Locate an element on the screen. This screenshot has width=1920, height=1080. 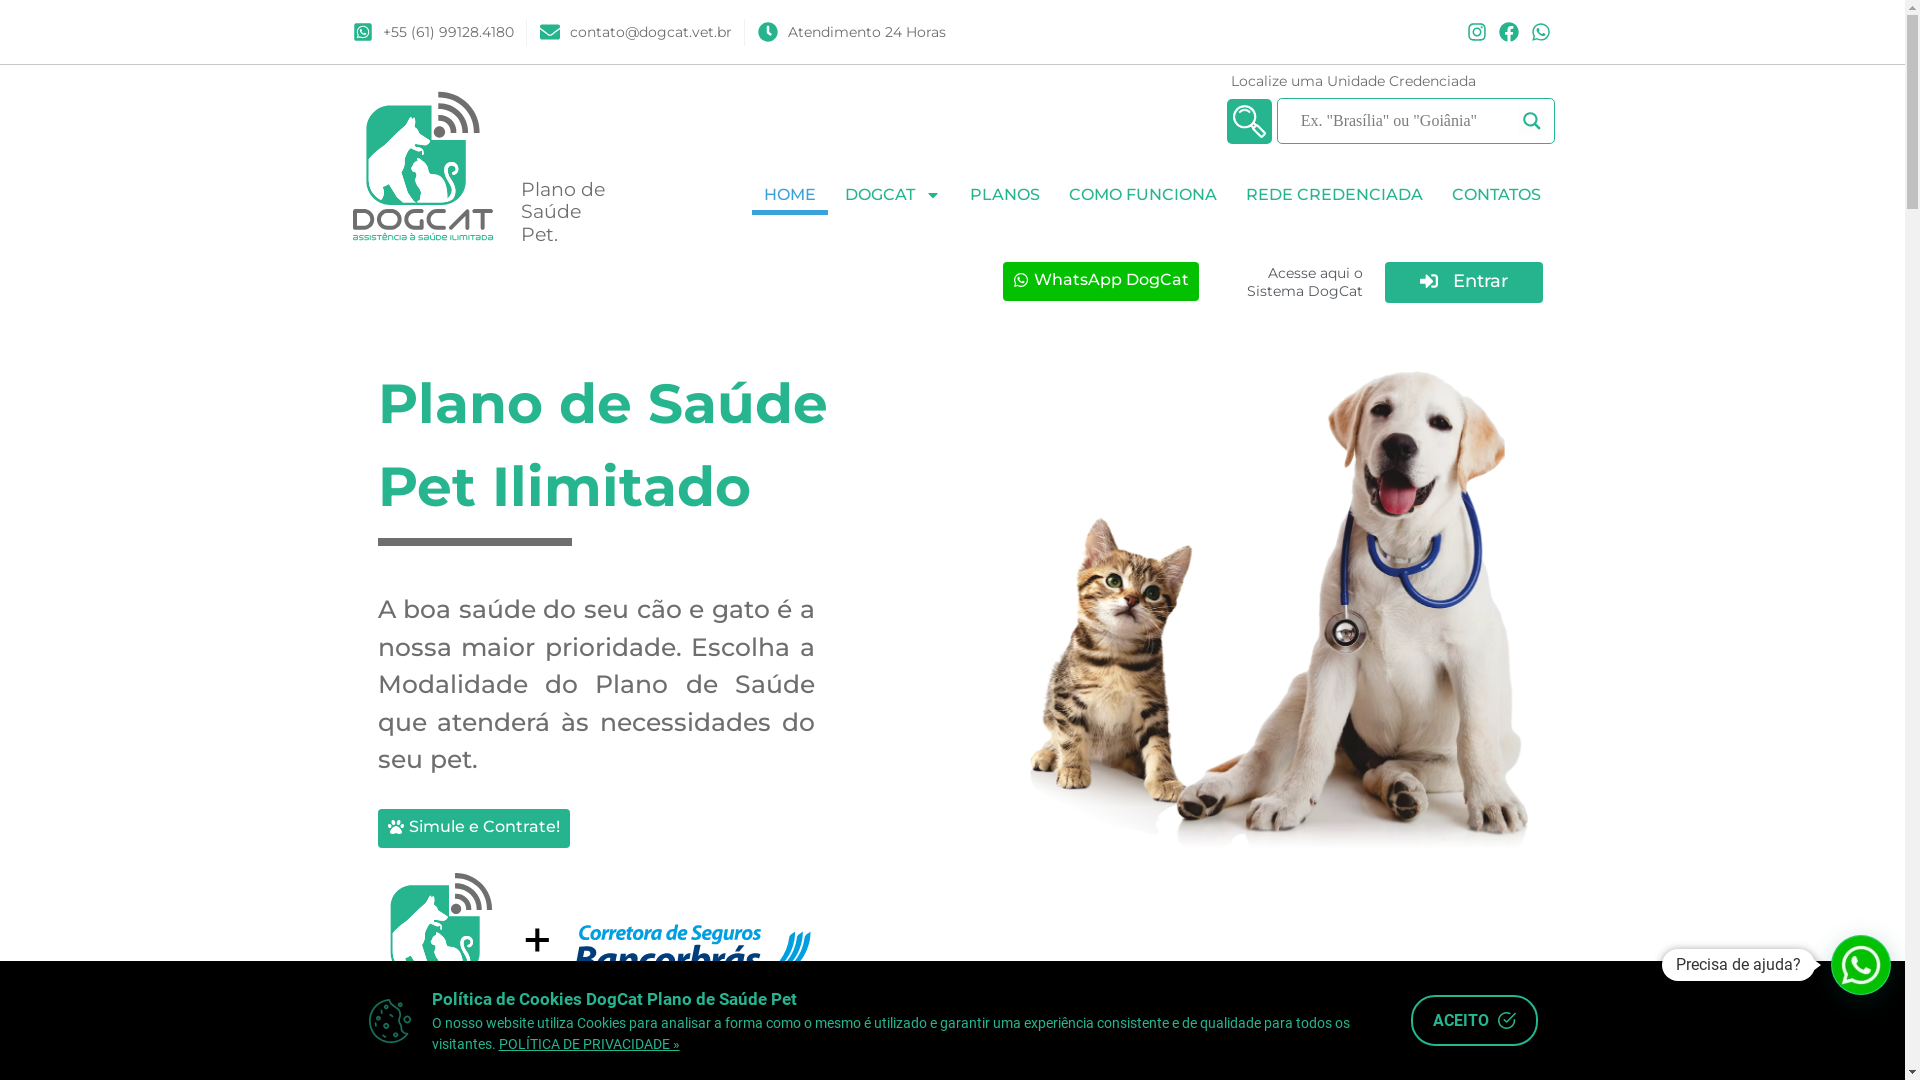
CONTATOS is located at coordinates (1496, 195).